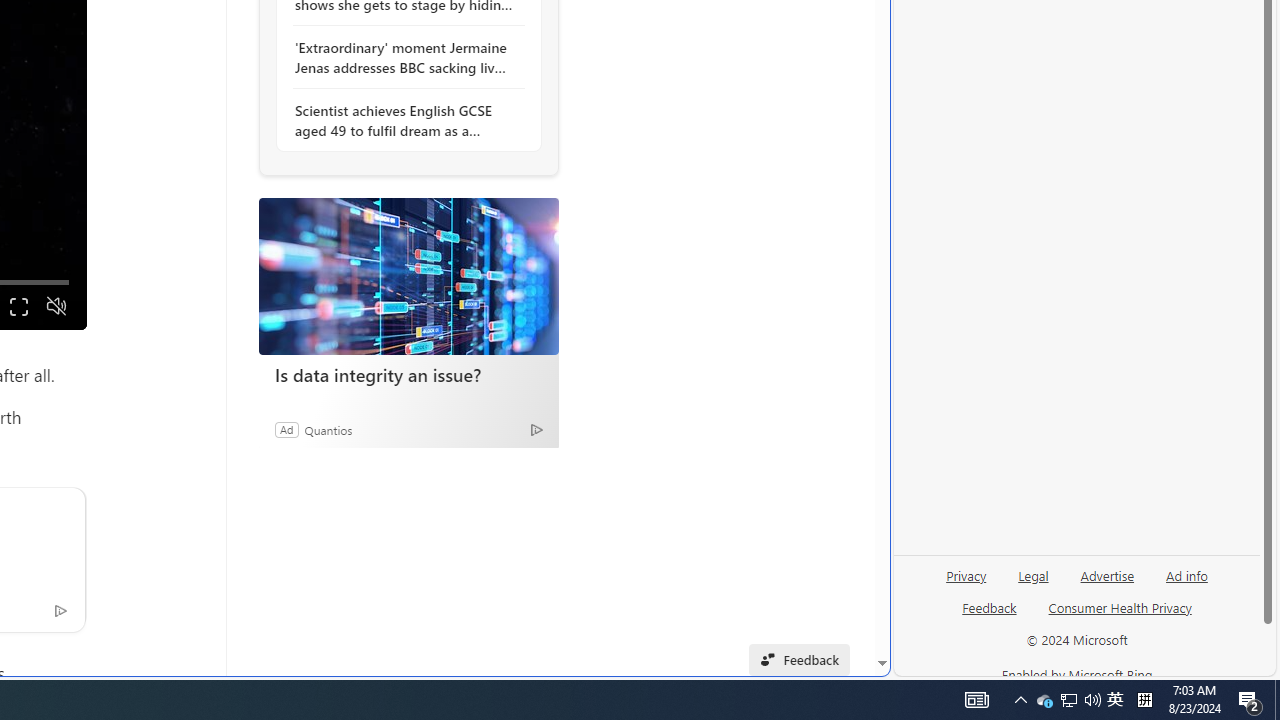  I want to click on google_privacy_policy_zh-CN.pdf, so click(687, 482).